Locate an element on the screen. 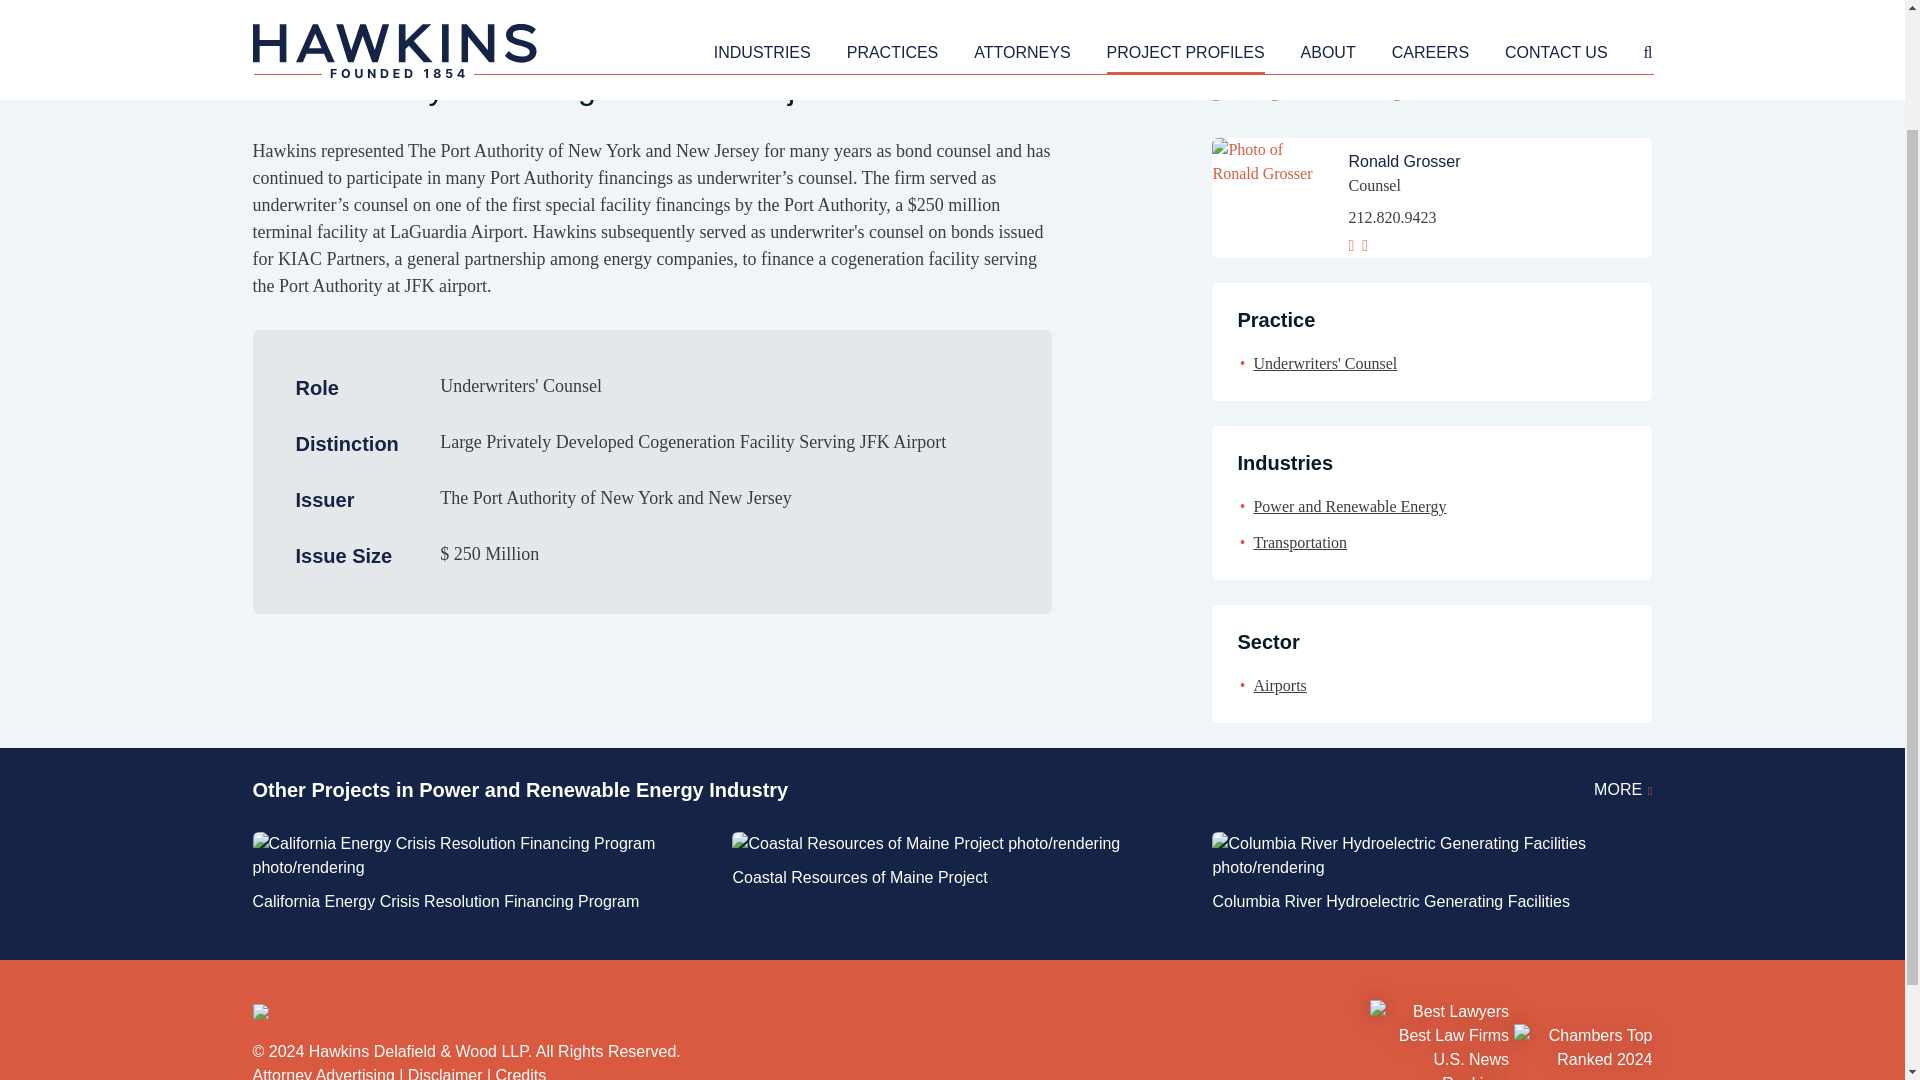 Image resolution: width=1920 pixels, height=1080 pixels. Print is located at coordinates (1234, 92).